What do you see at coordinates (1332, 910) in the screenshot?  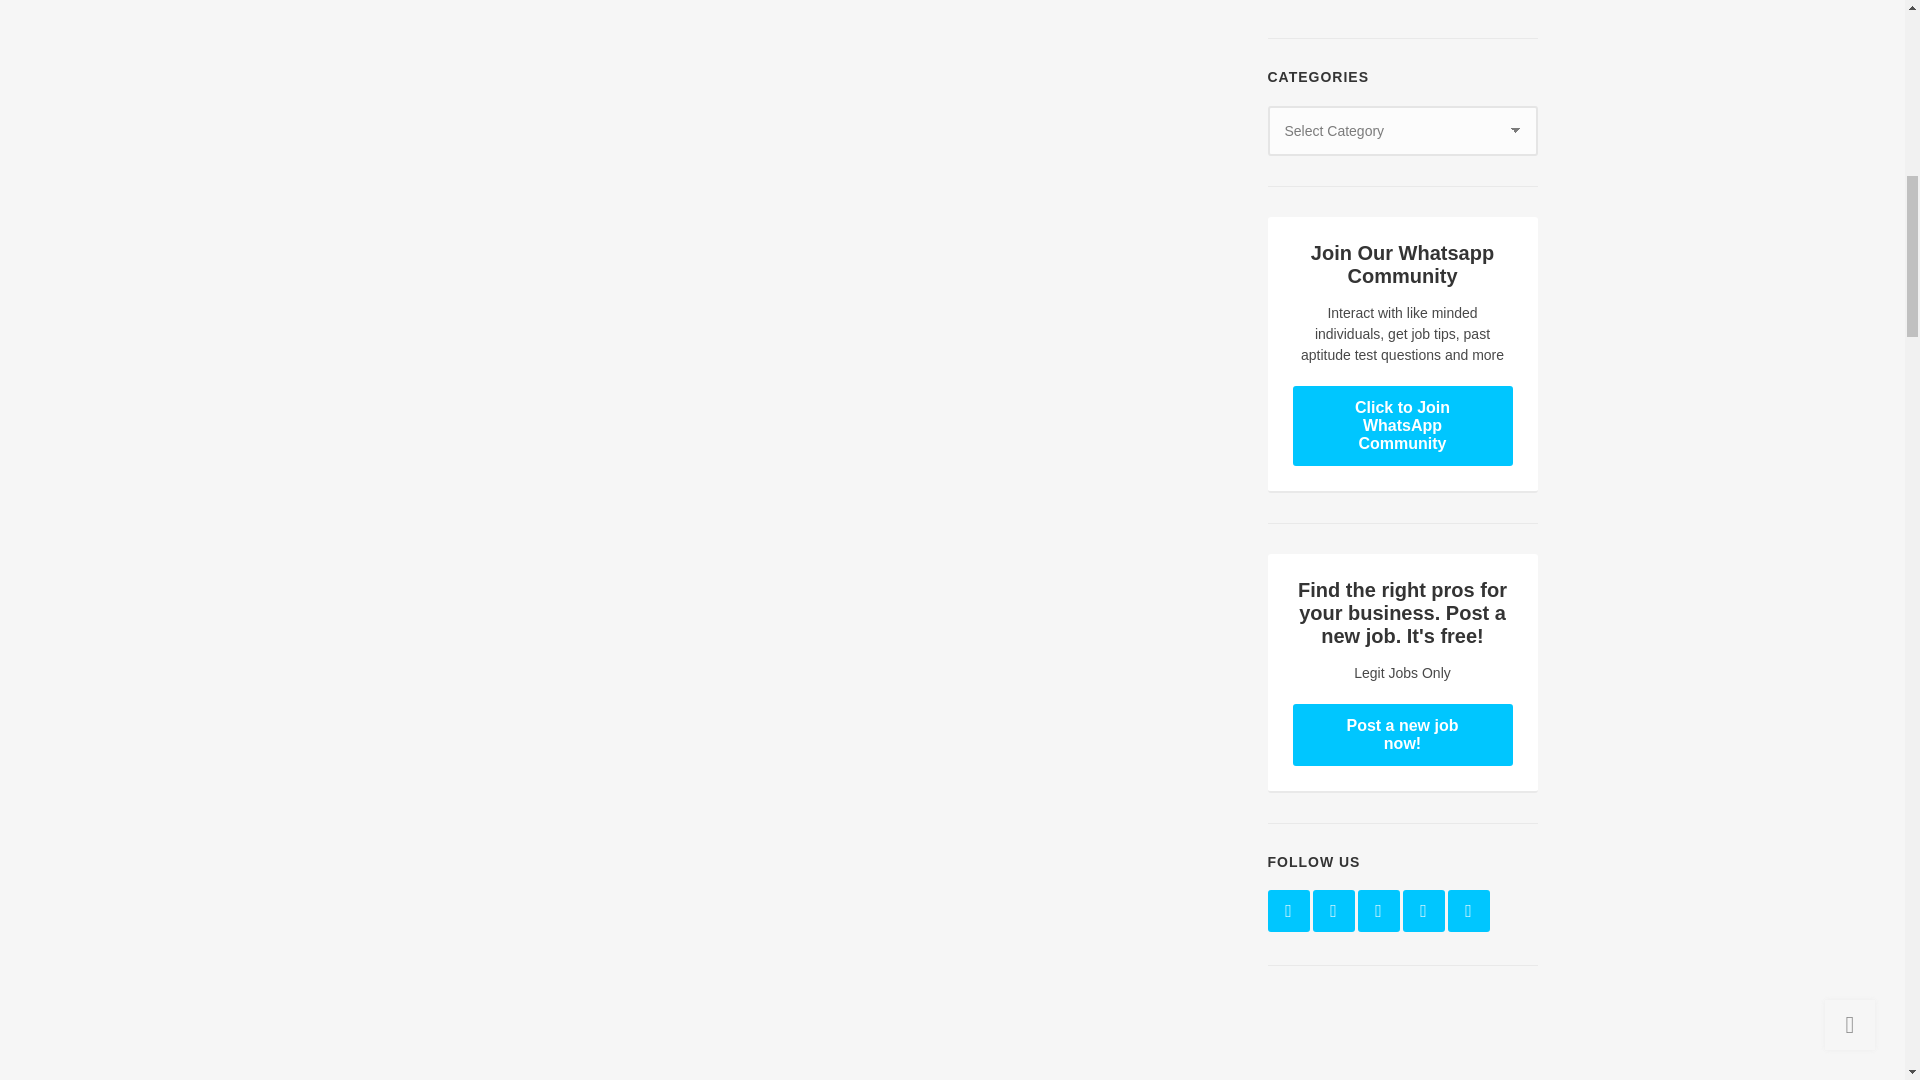 I see `Twitter` at bounding box center [1332, 910].